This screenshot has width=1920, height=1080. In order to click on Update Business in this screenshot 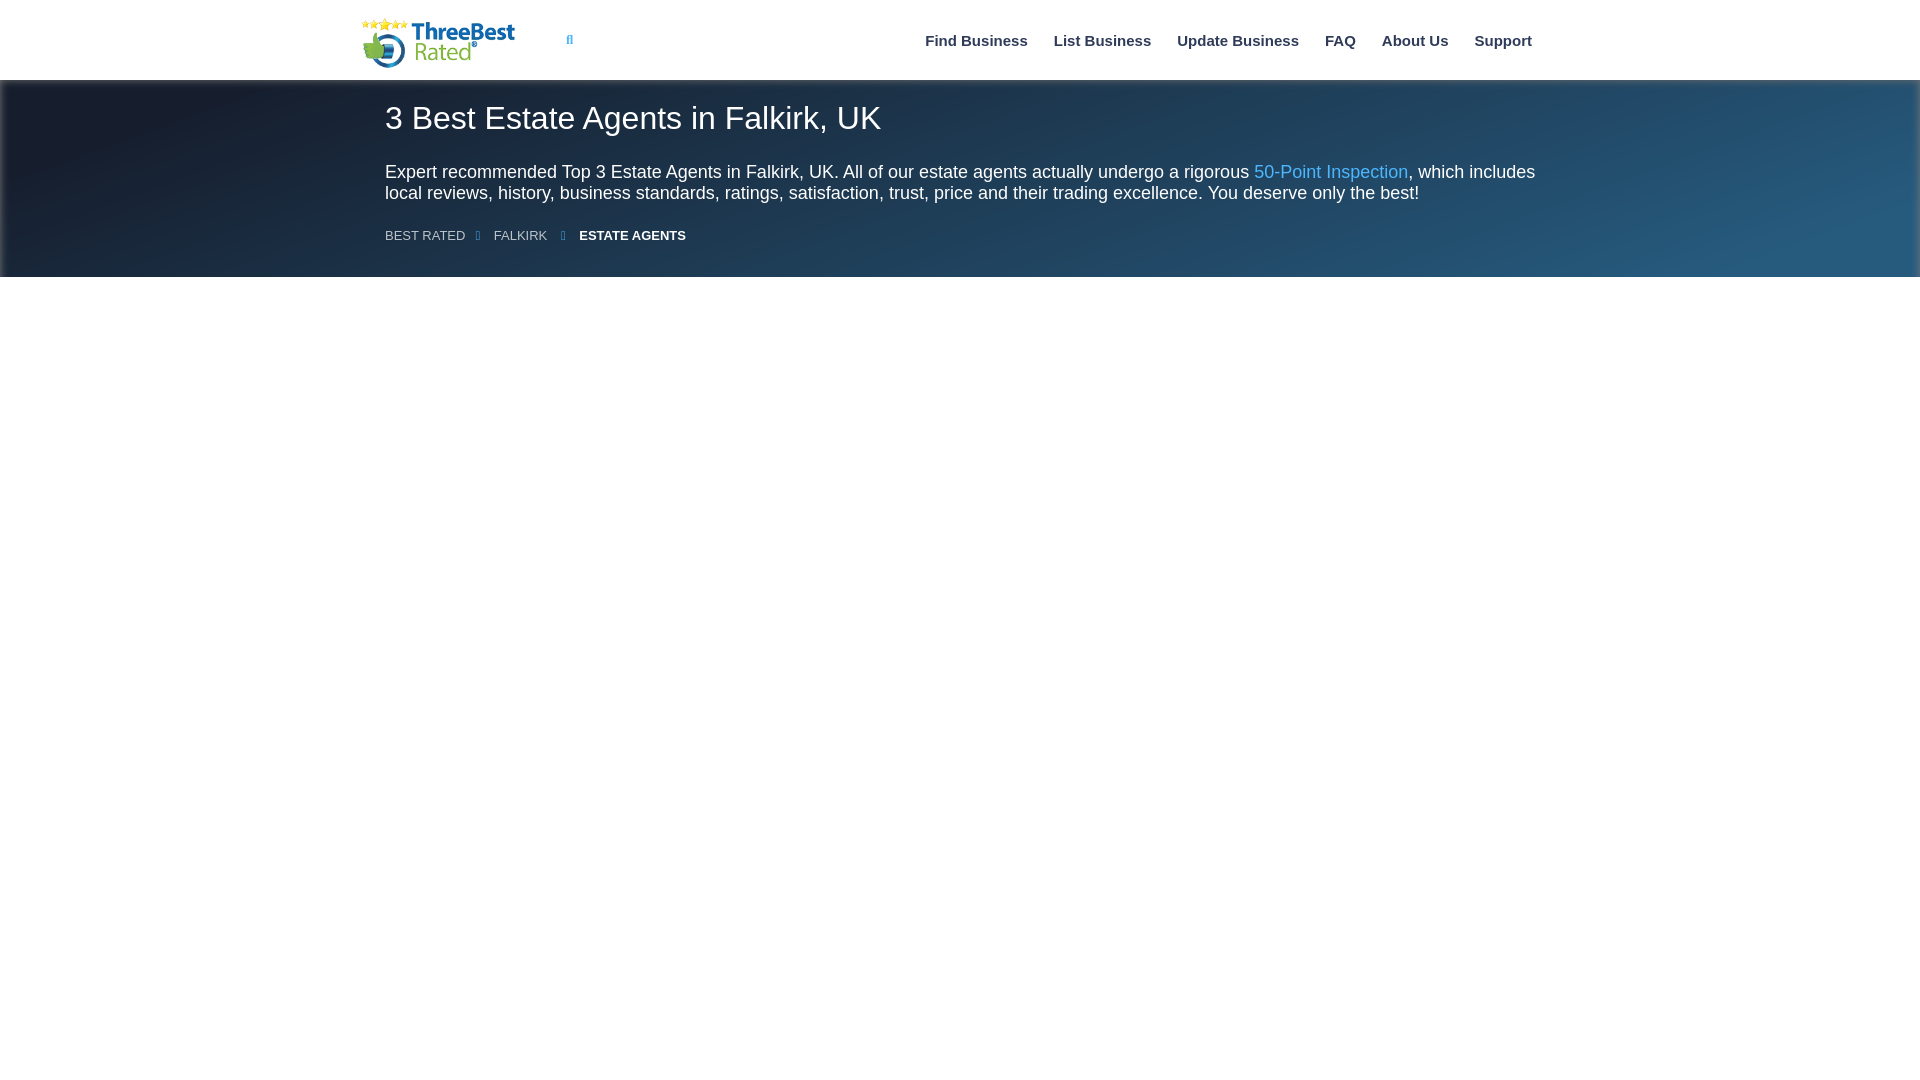, I will do `click(1238, 40)`.